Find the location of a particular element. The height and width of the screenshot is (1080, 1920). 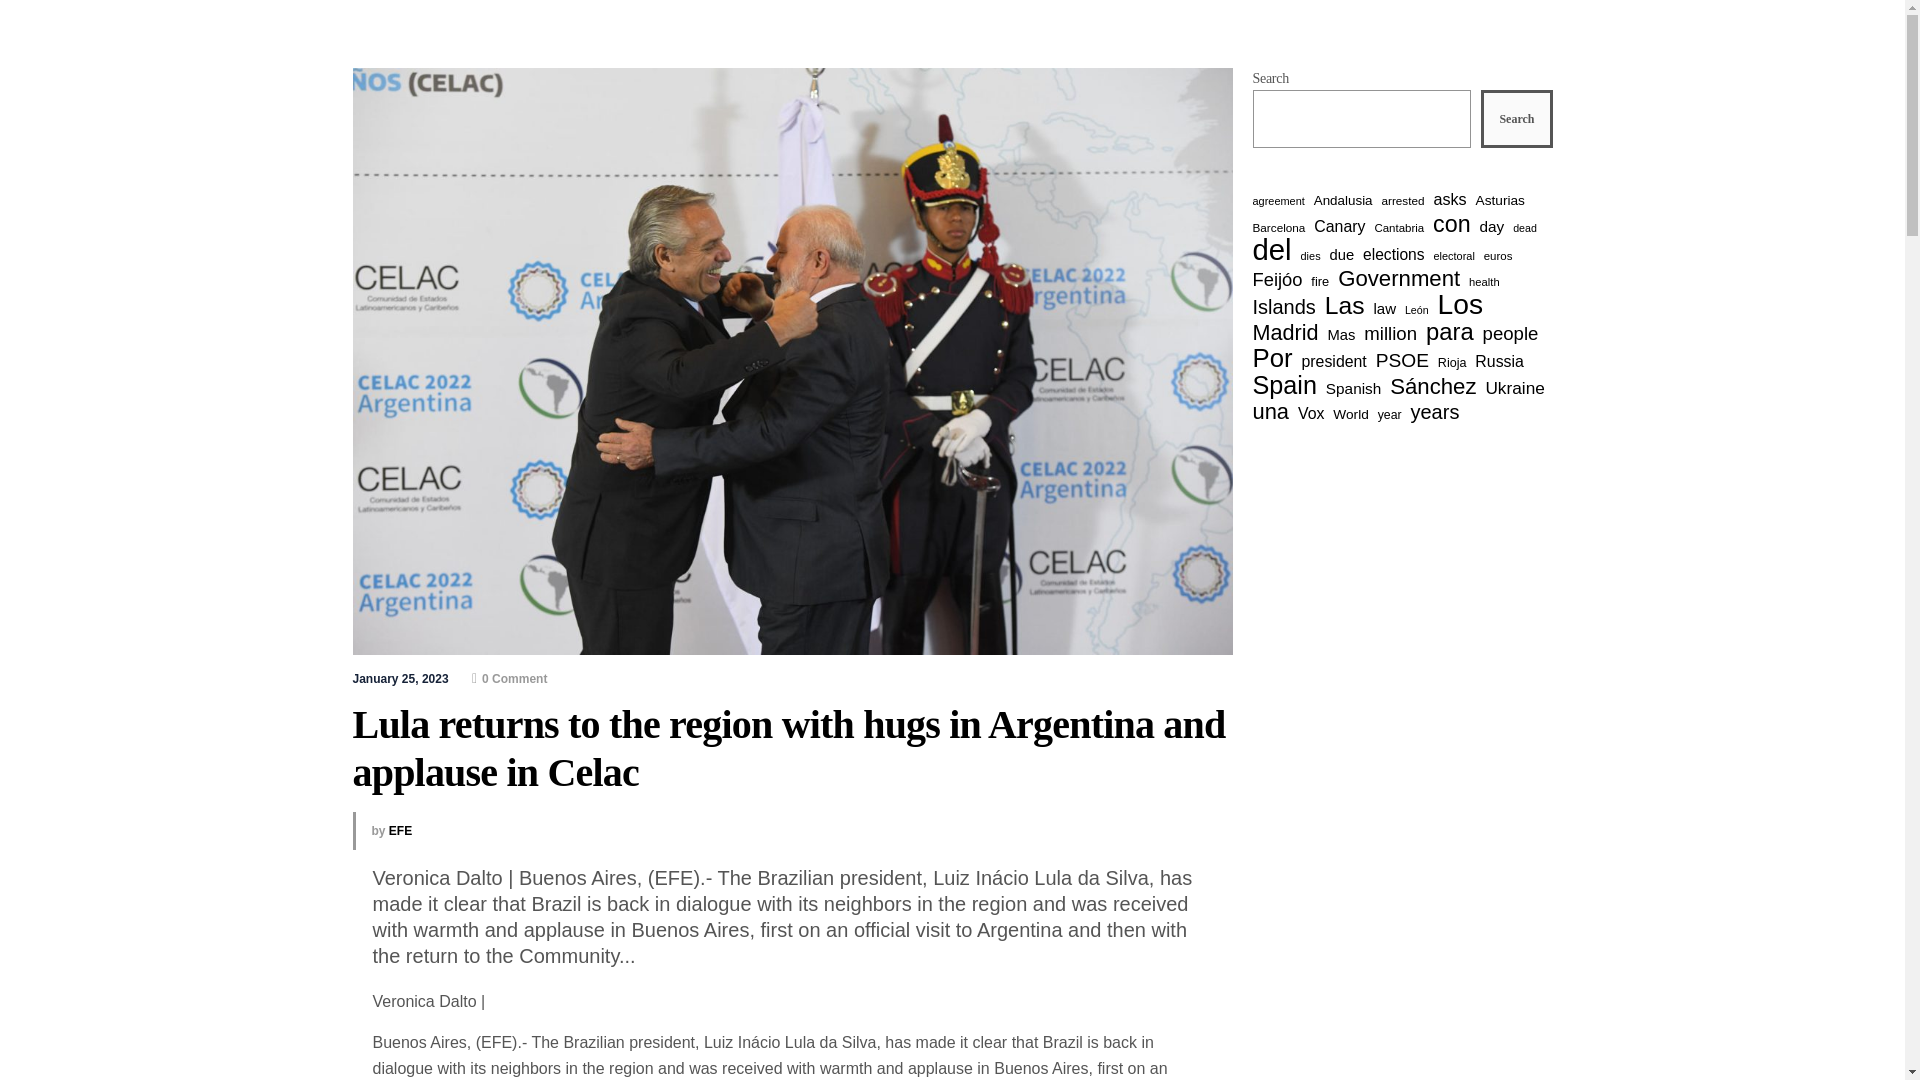

Search is located at coordinates (1516, 118).